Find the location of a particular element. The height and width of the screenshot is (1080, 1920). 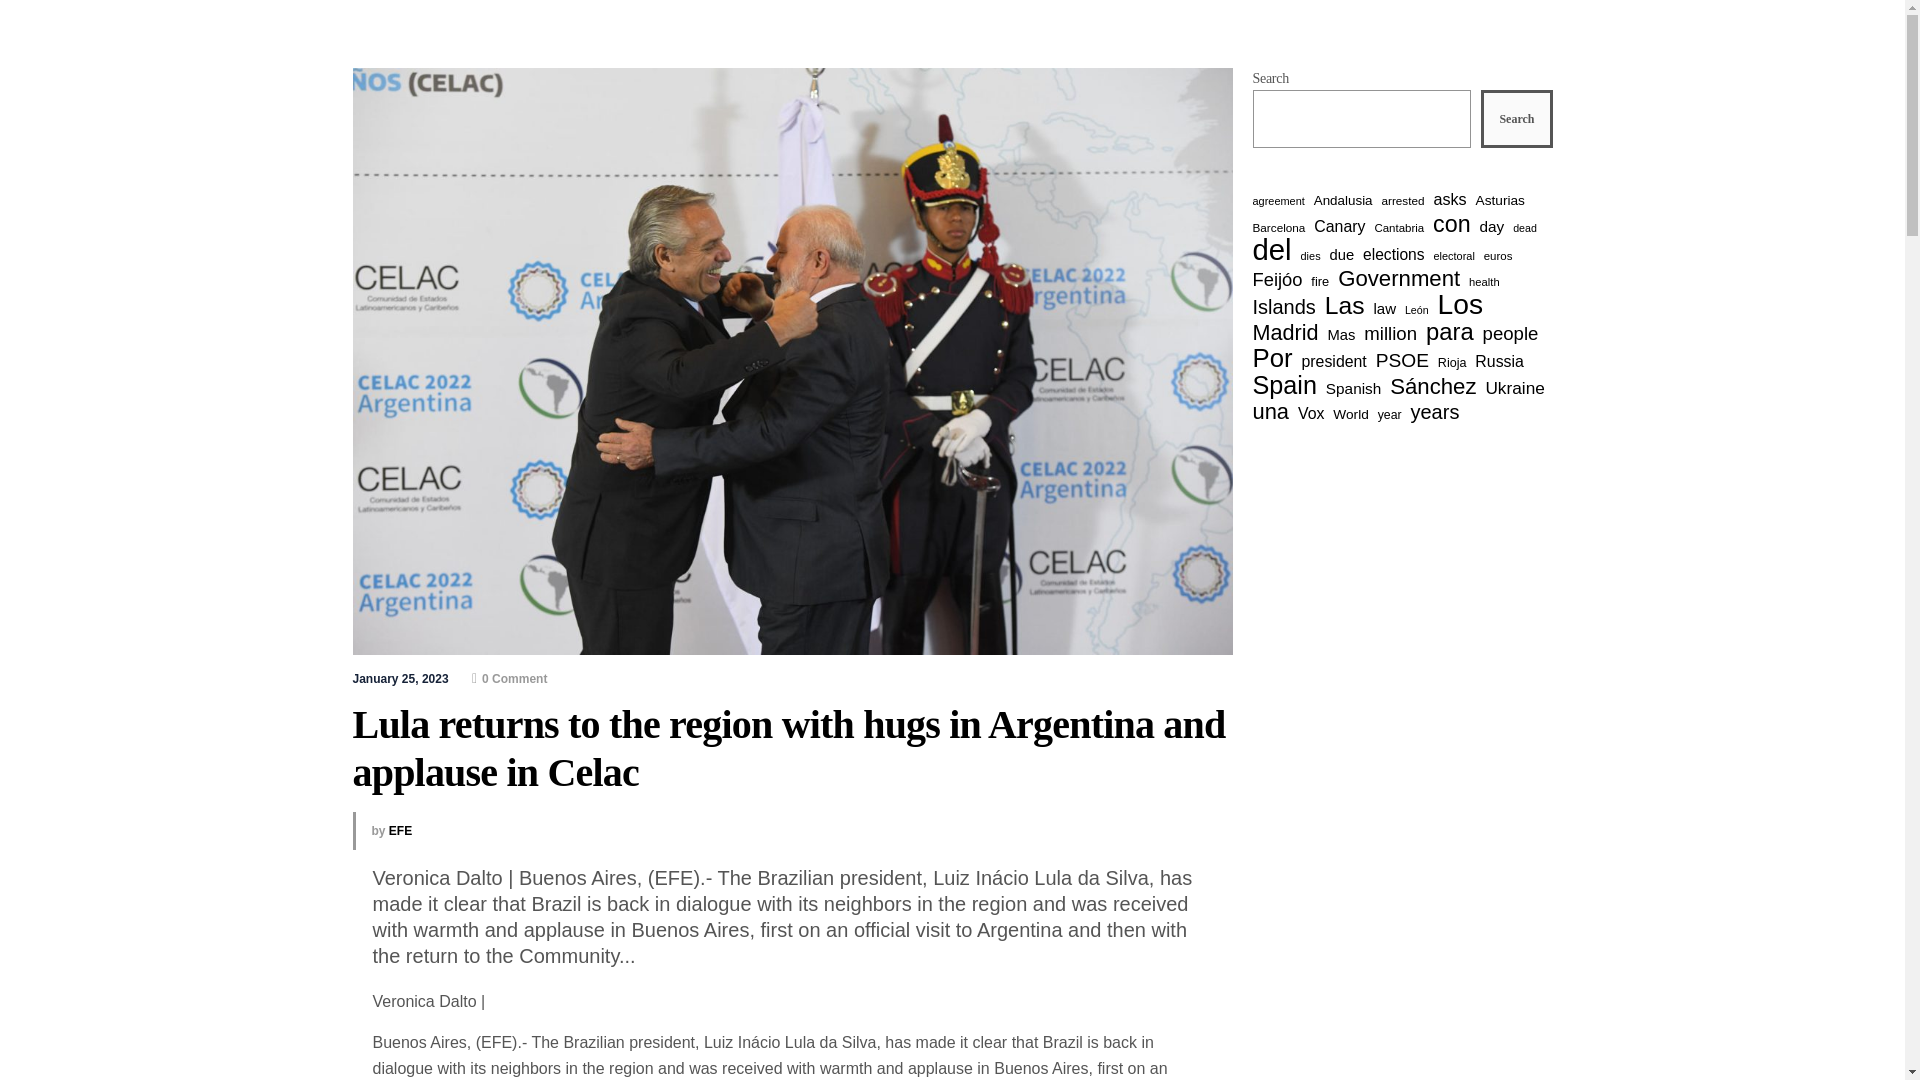

Search is located at coordinates (1516, 118).